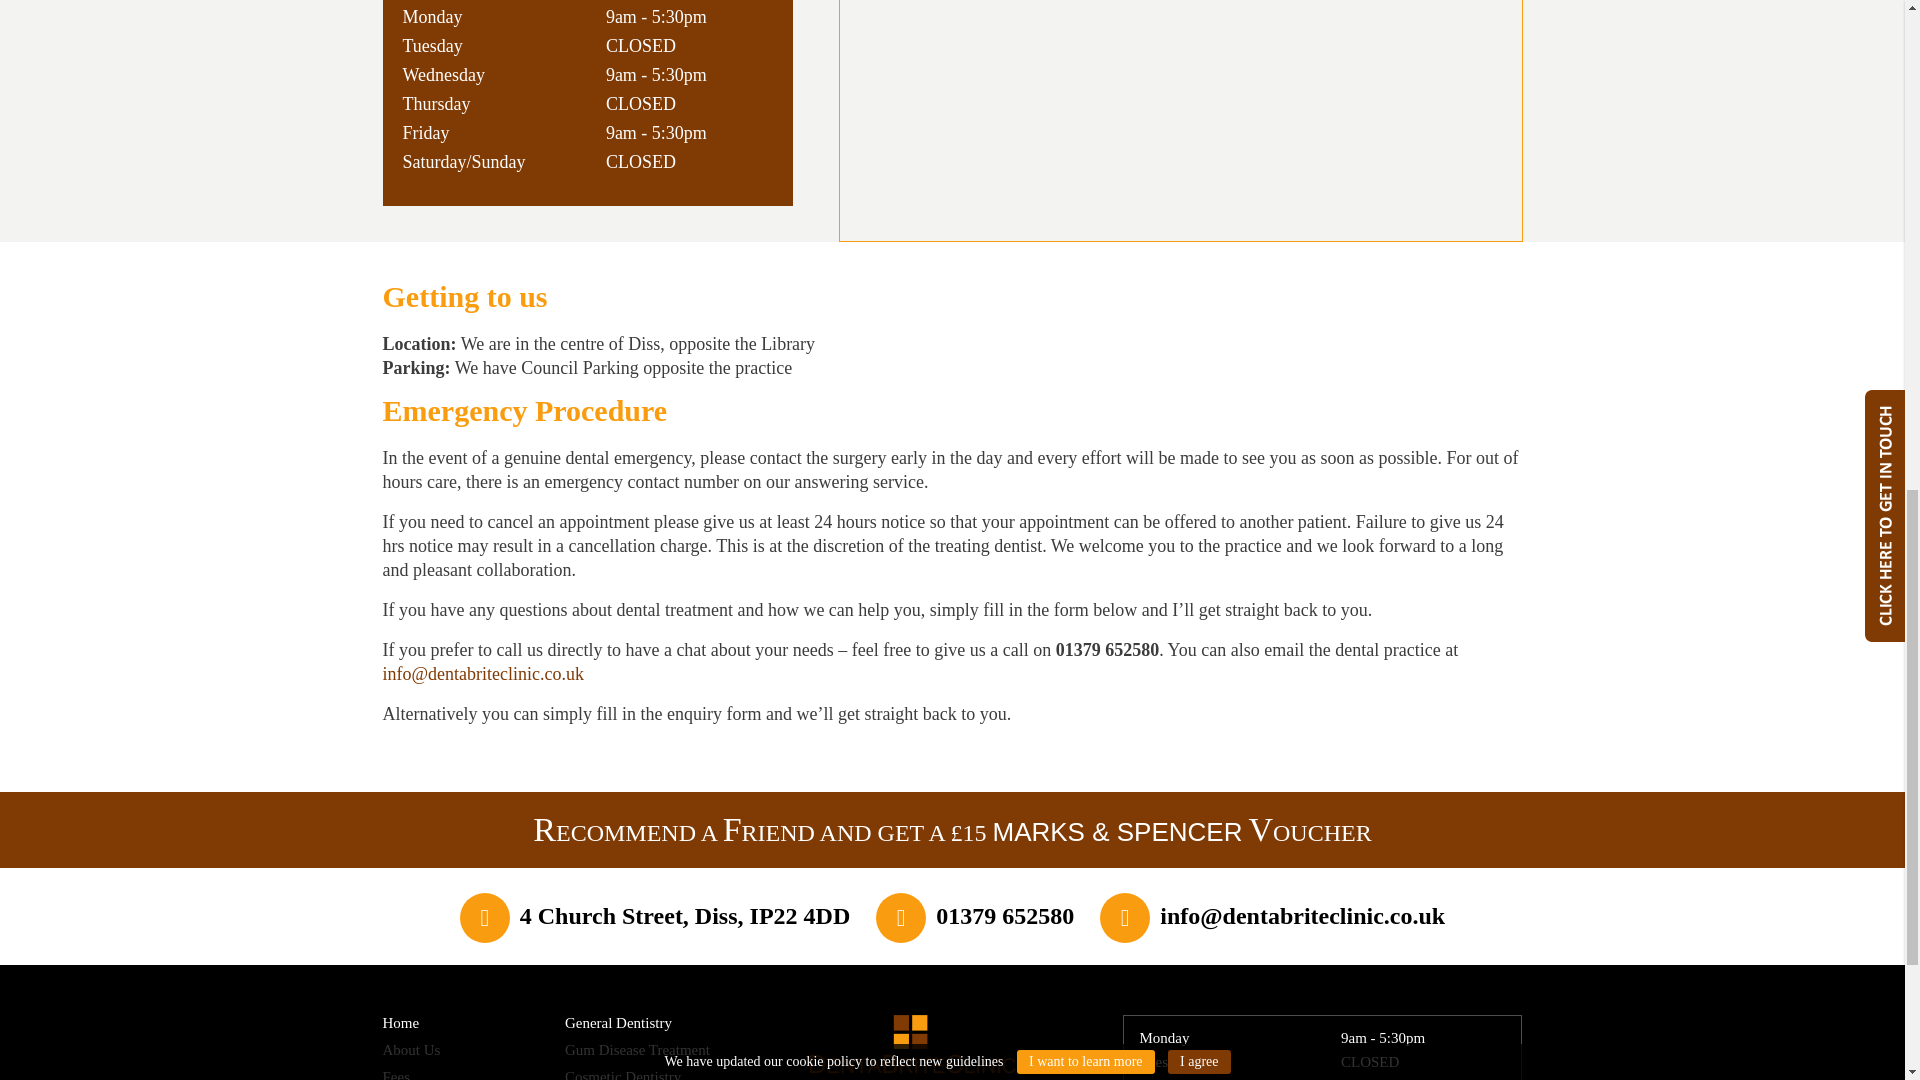 This screenshot has height=1080, width=1920. What do you see at coordinates (410, 1050) in the screenshot?
I see `About Us` at bounding box center [410, 1050].